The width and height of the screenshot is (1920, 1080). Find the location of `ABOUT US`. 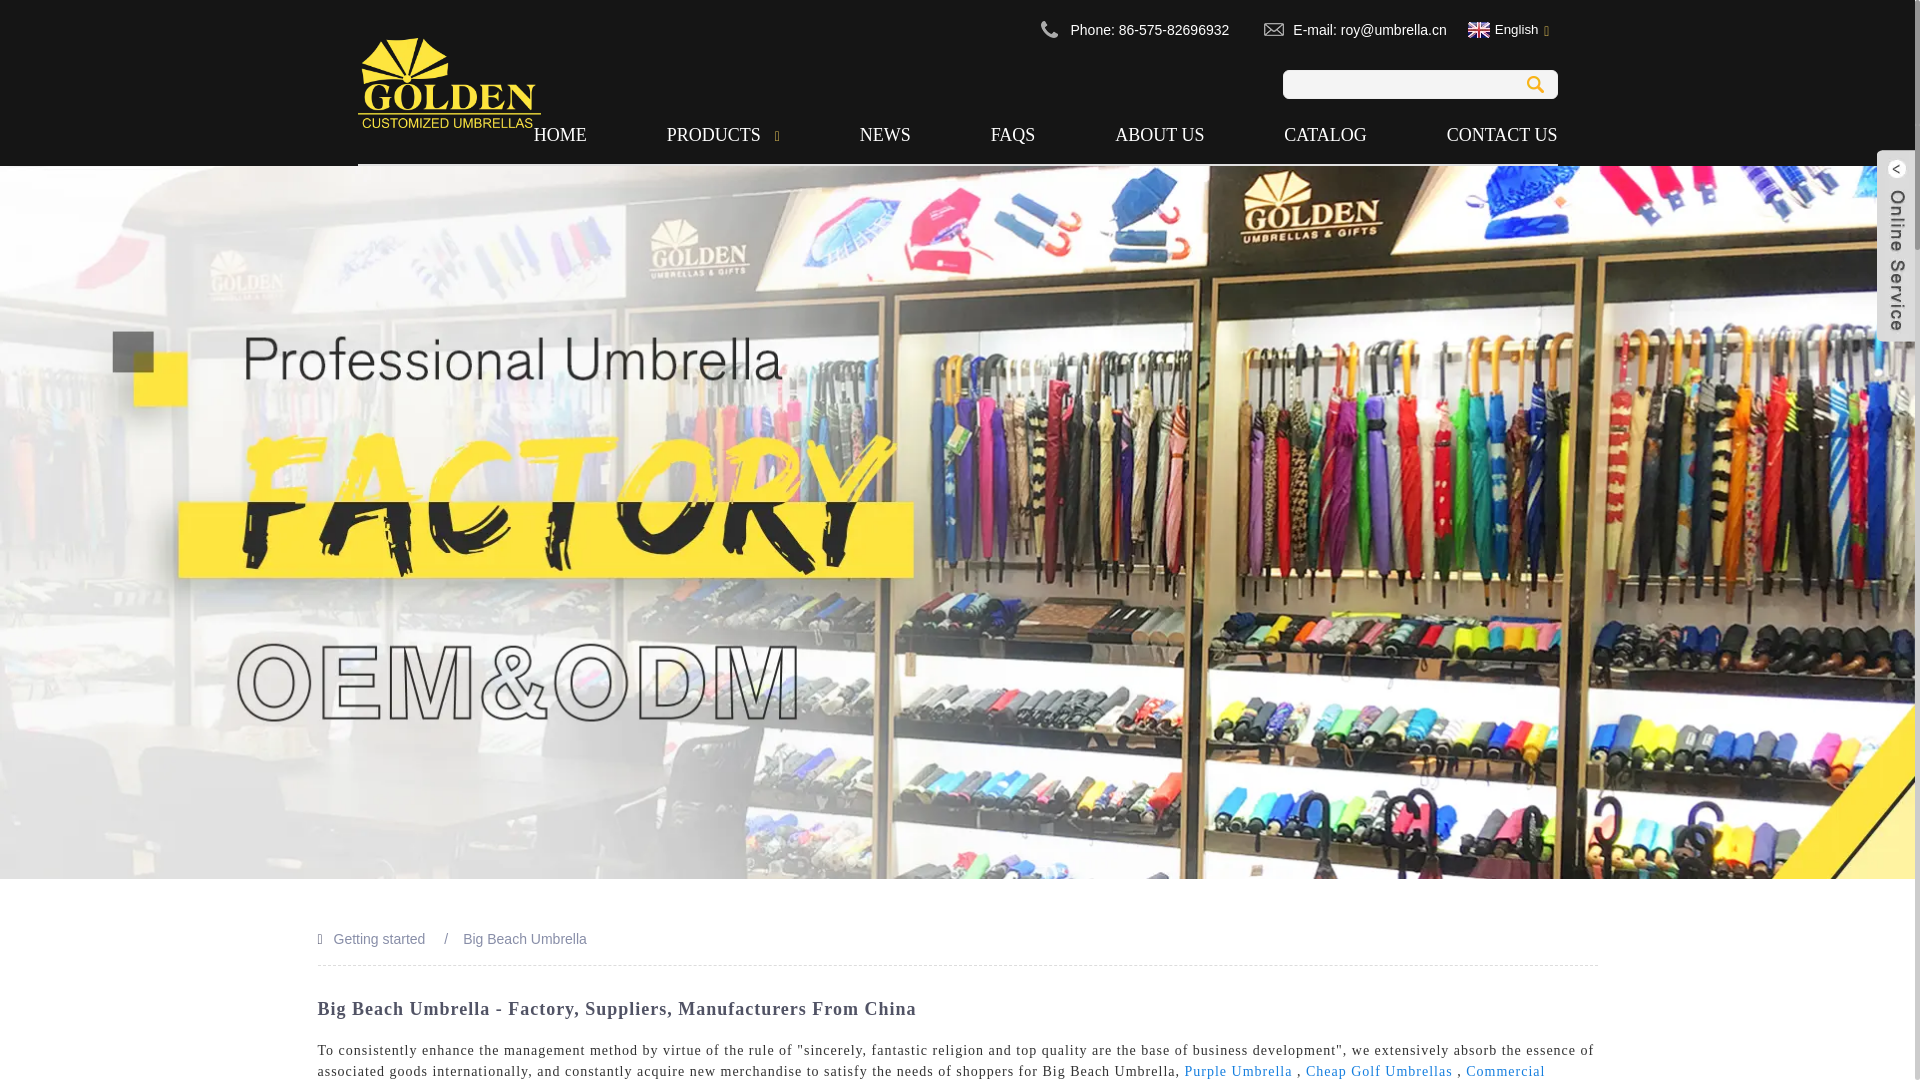

ABOUT US is located at coordinates (1160, 134).